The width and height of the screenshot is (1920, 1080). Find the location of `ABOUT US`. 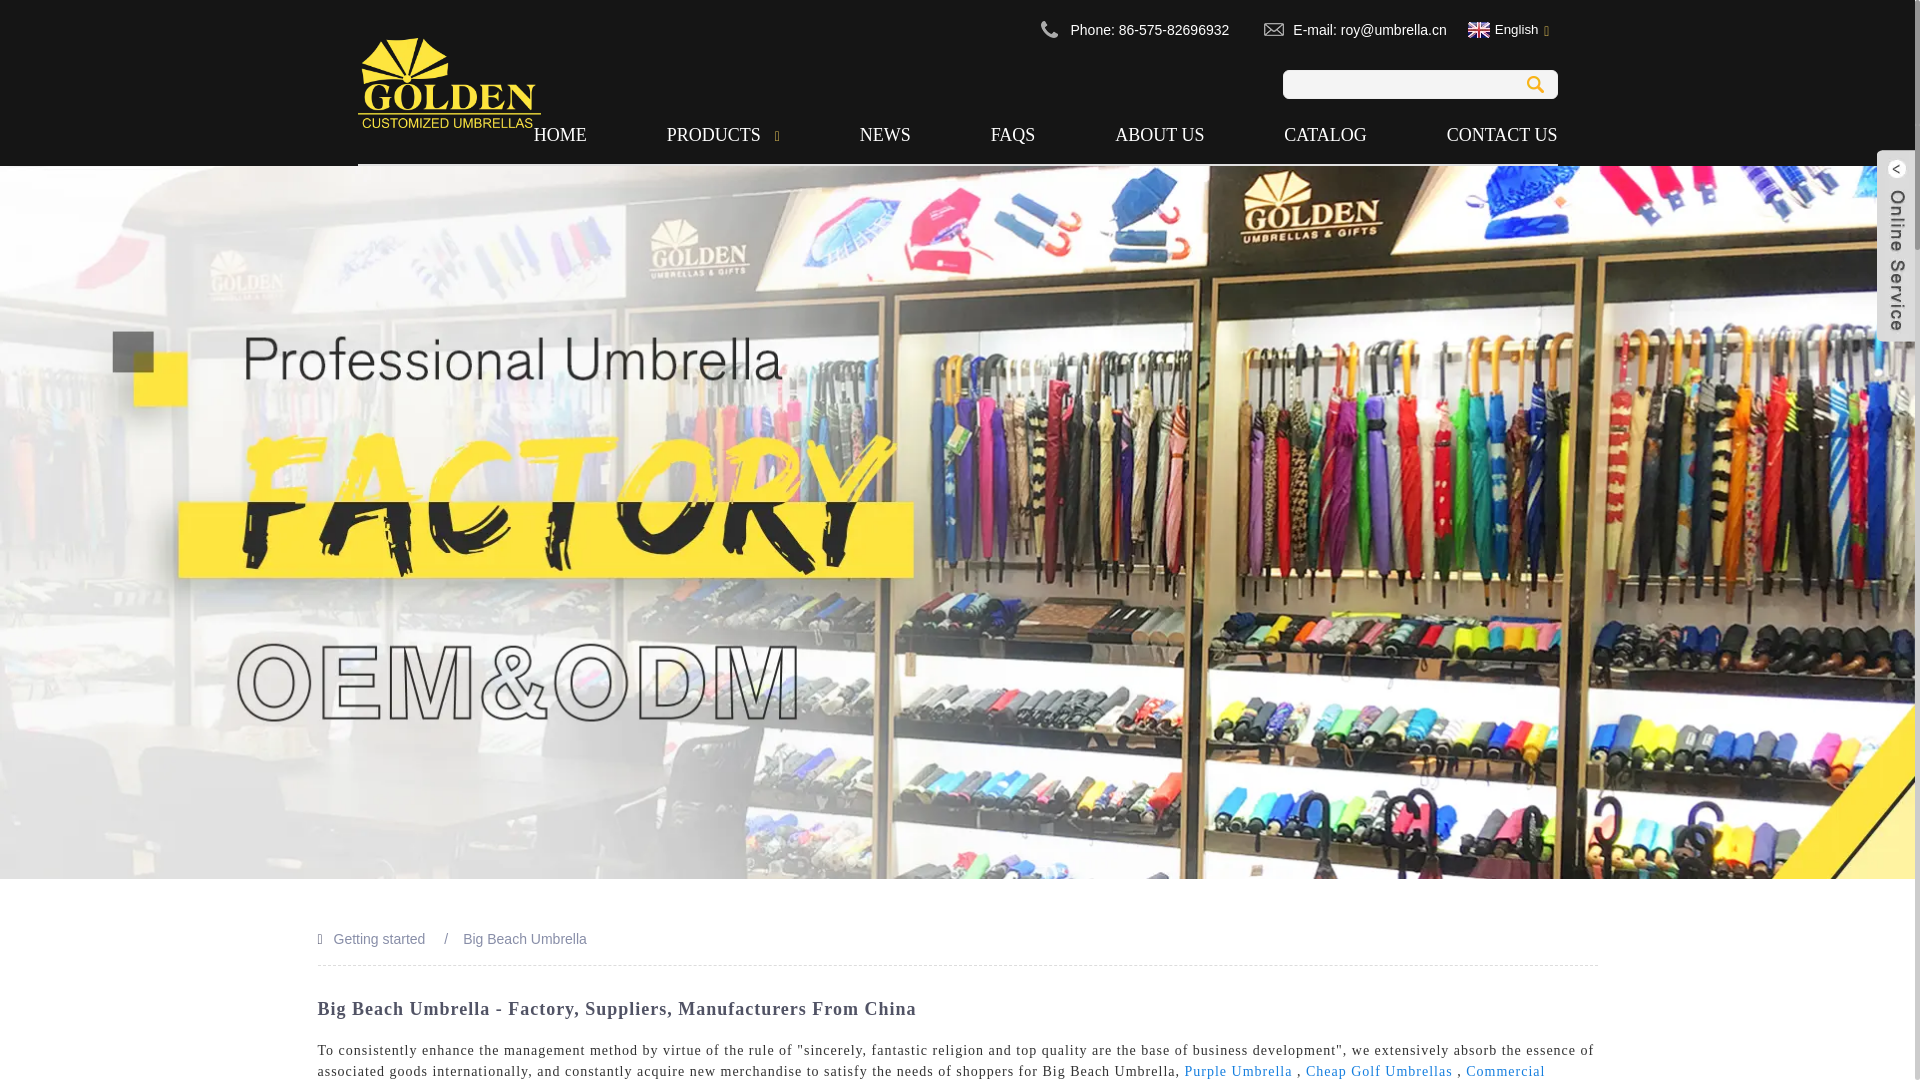

ABOUT US is located at coordinates (1160, 134).